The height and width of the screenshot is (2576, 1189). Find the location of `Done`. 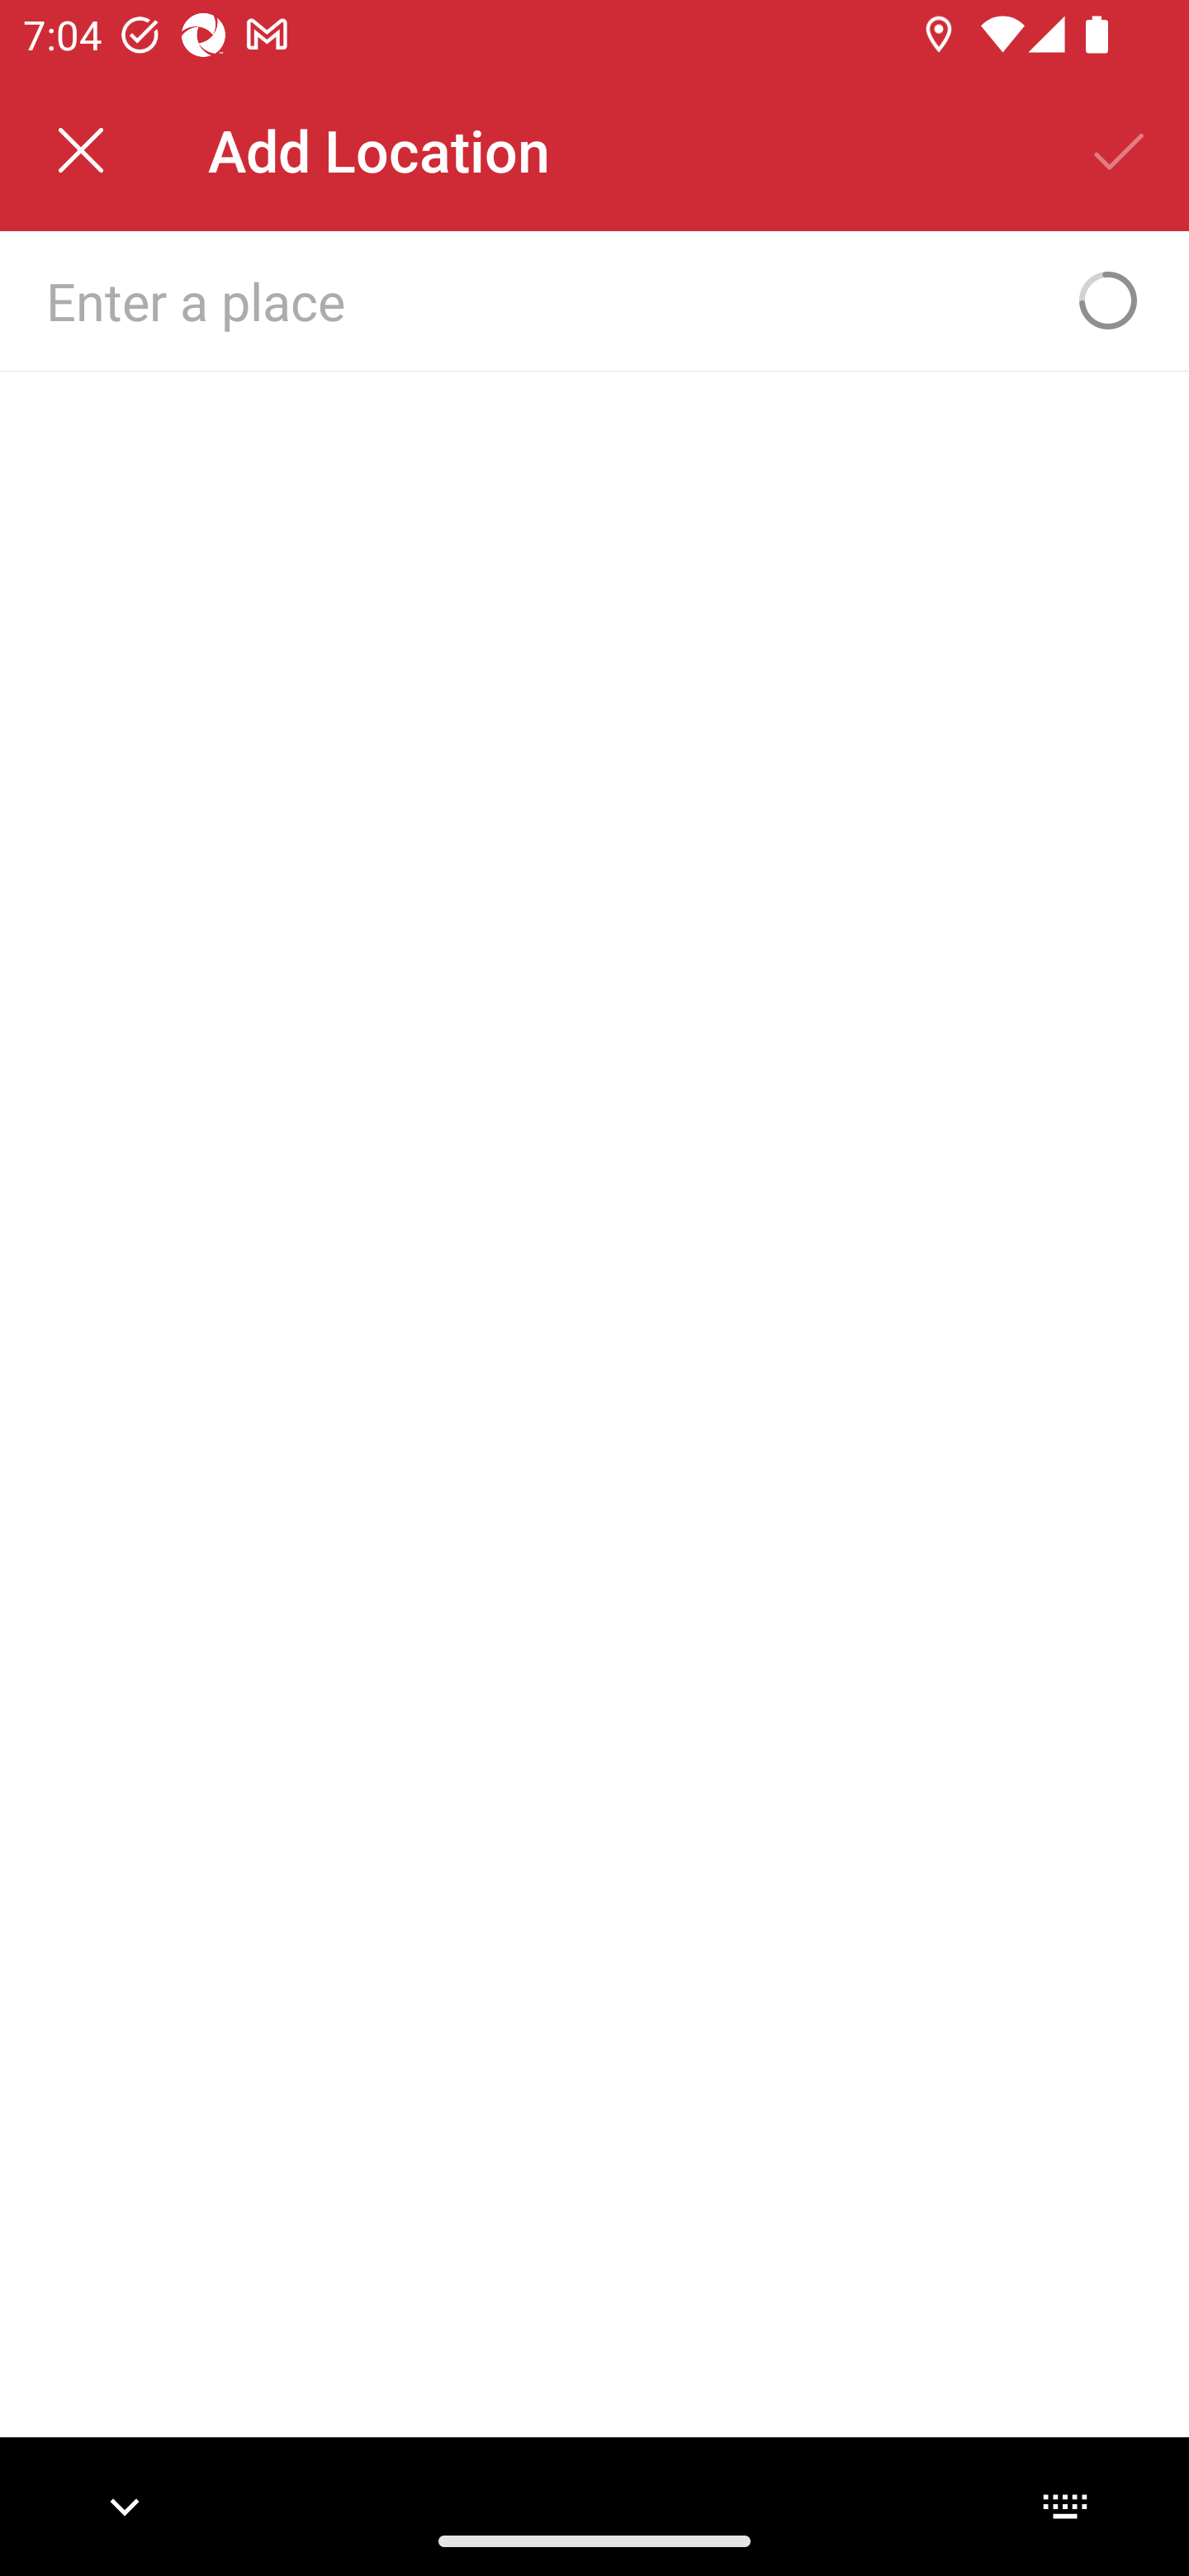

Done is located at coordinates (1120, 150).